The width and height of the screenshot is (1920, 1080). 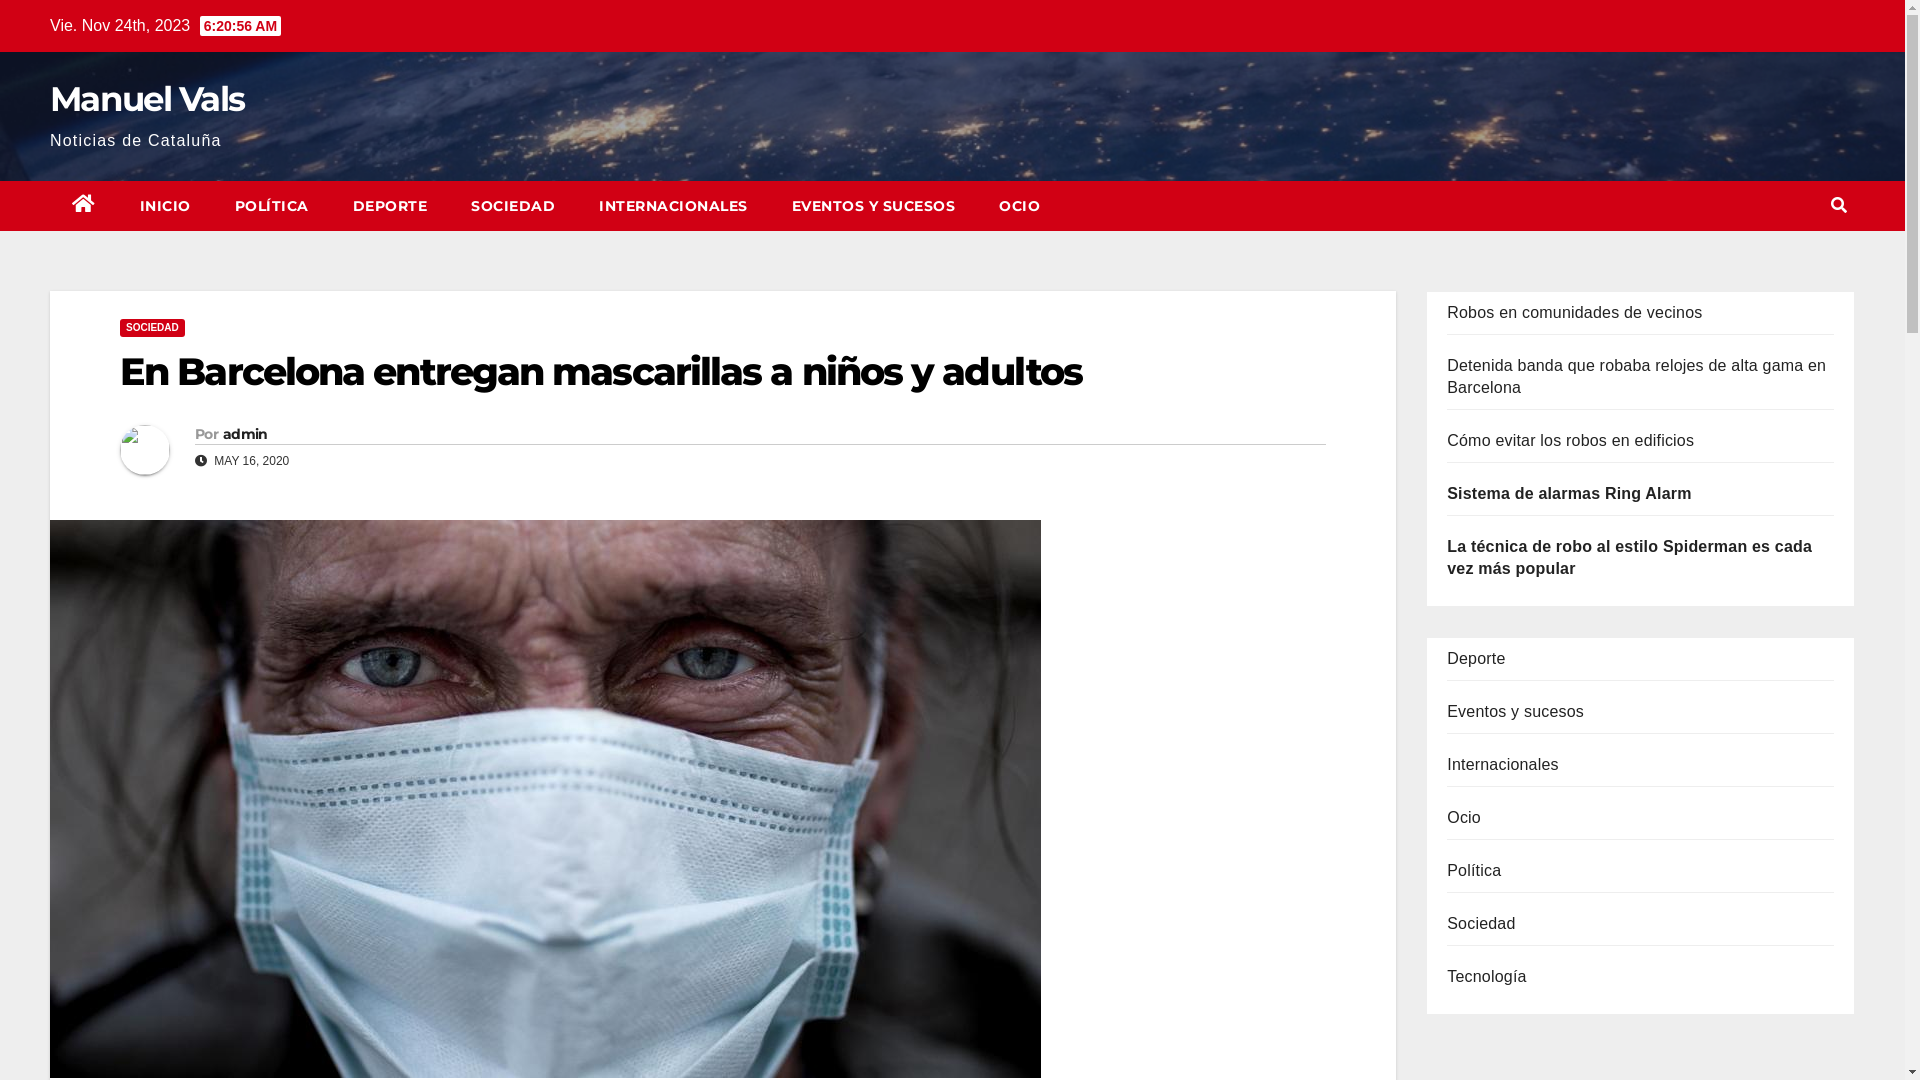 I want to click on EVENTOS Y SUCESOS, so click(x=874, y=206).